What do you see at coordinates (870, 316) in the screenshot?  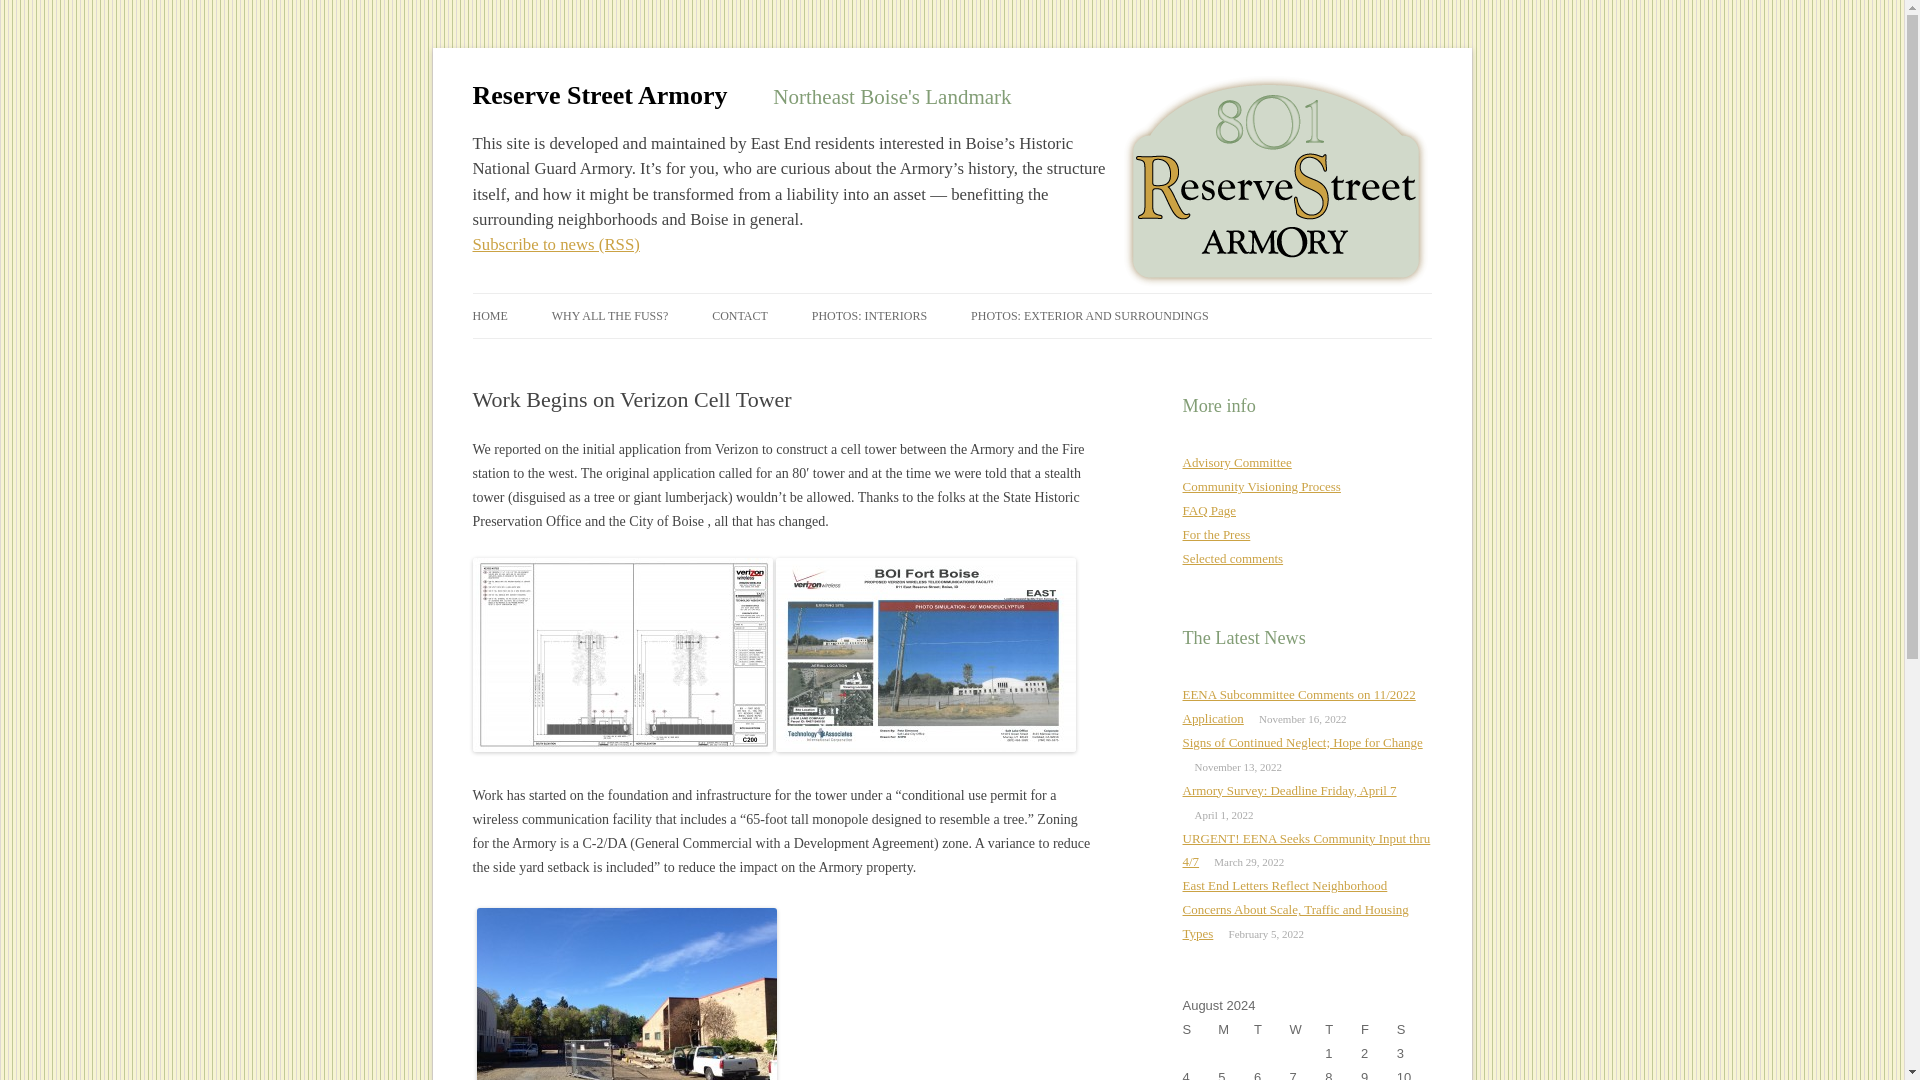 I see `PHOTOS: INTERIORS` at bounding box center [870, 316].